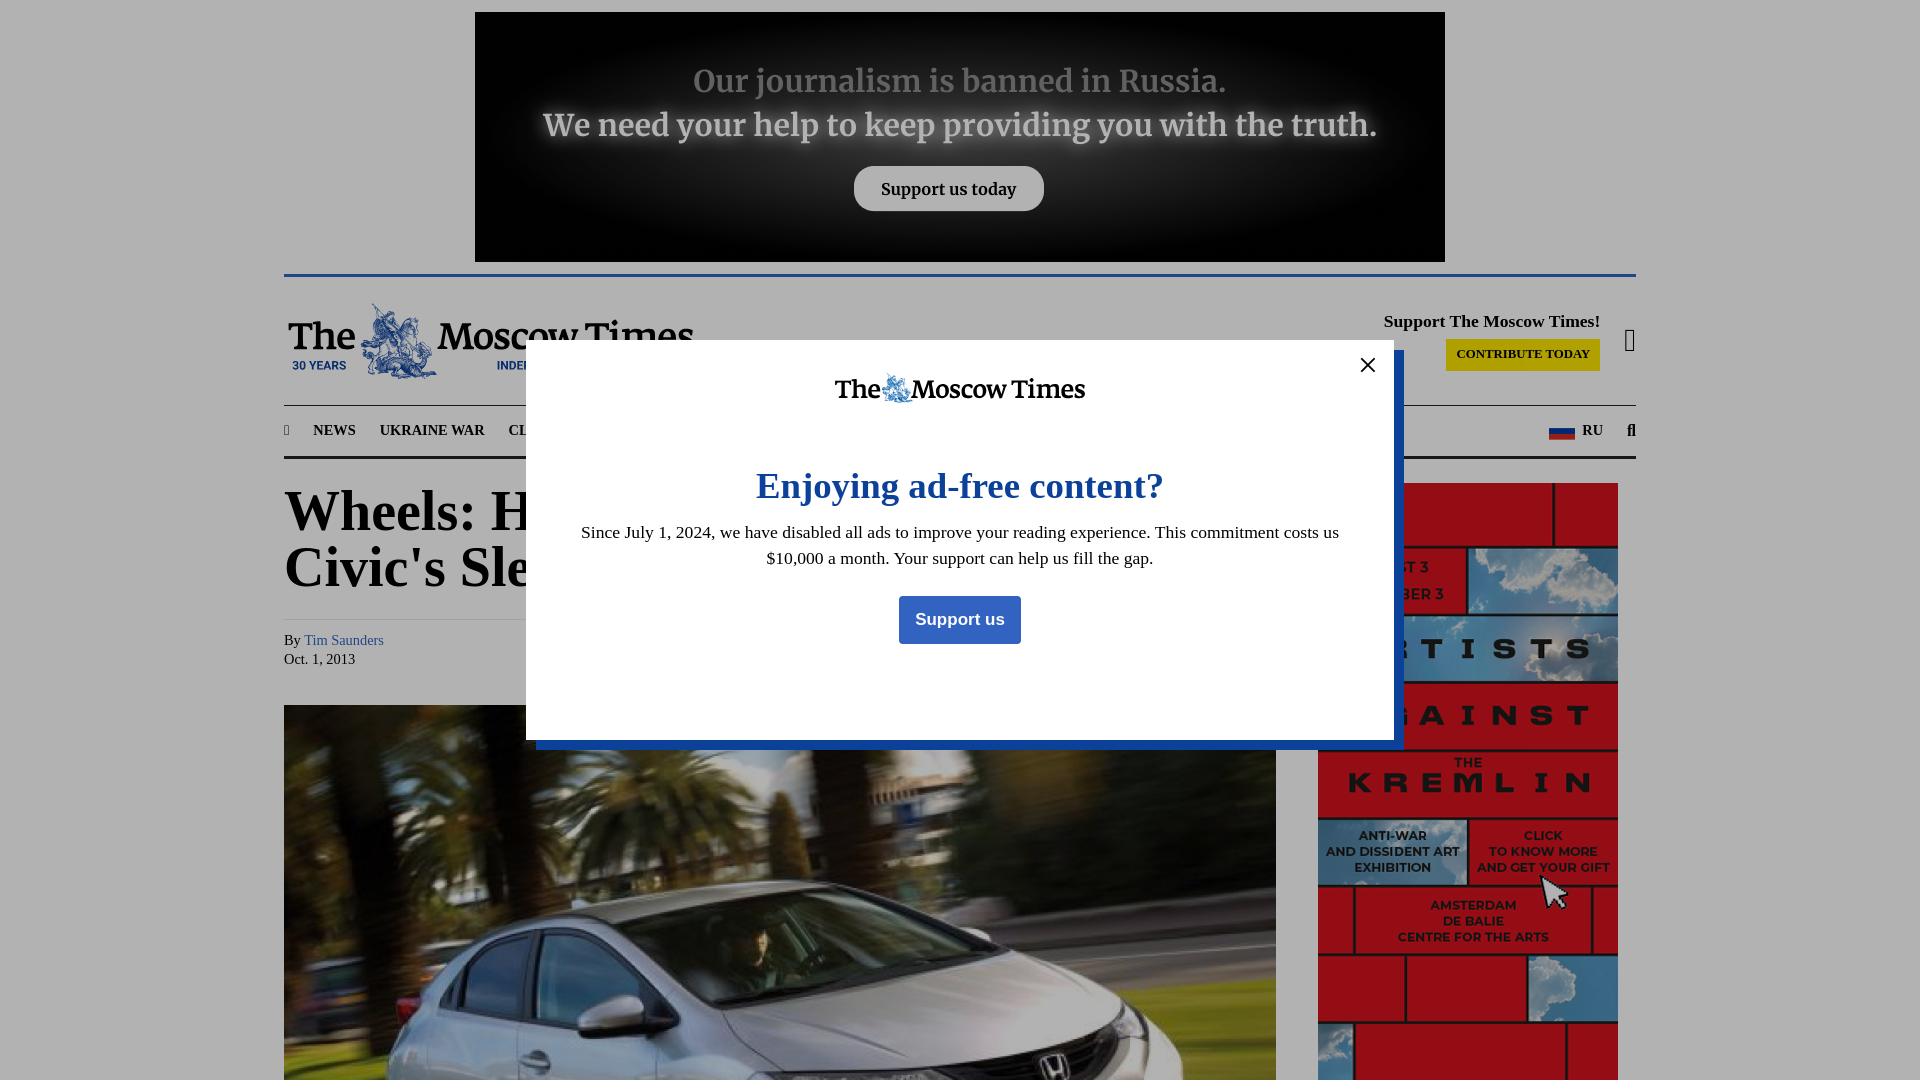 The width and height of the screenshot is (1920, 1080). Describe the element at coordinates (1068, 650) in the screenshot. I see `Share on Twitter` at that location.